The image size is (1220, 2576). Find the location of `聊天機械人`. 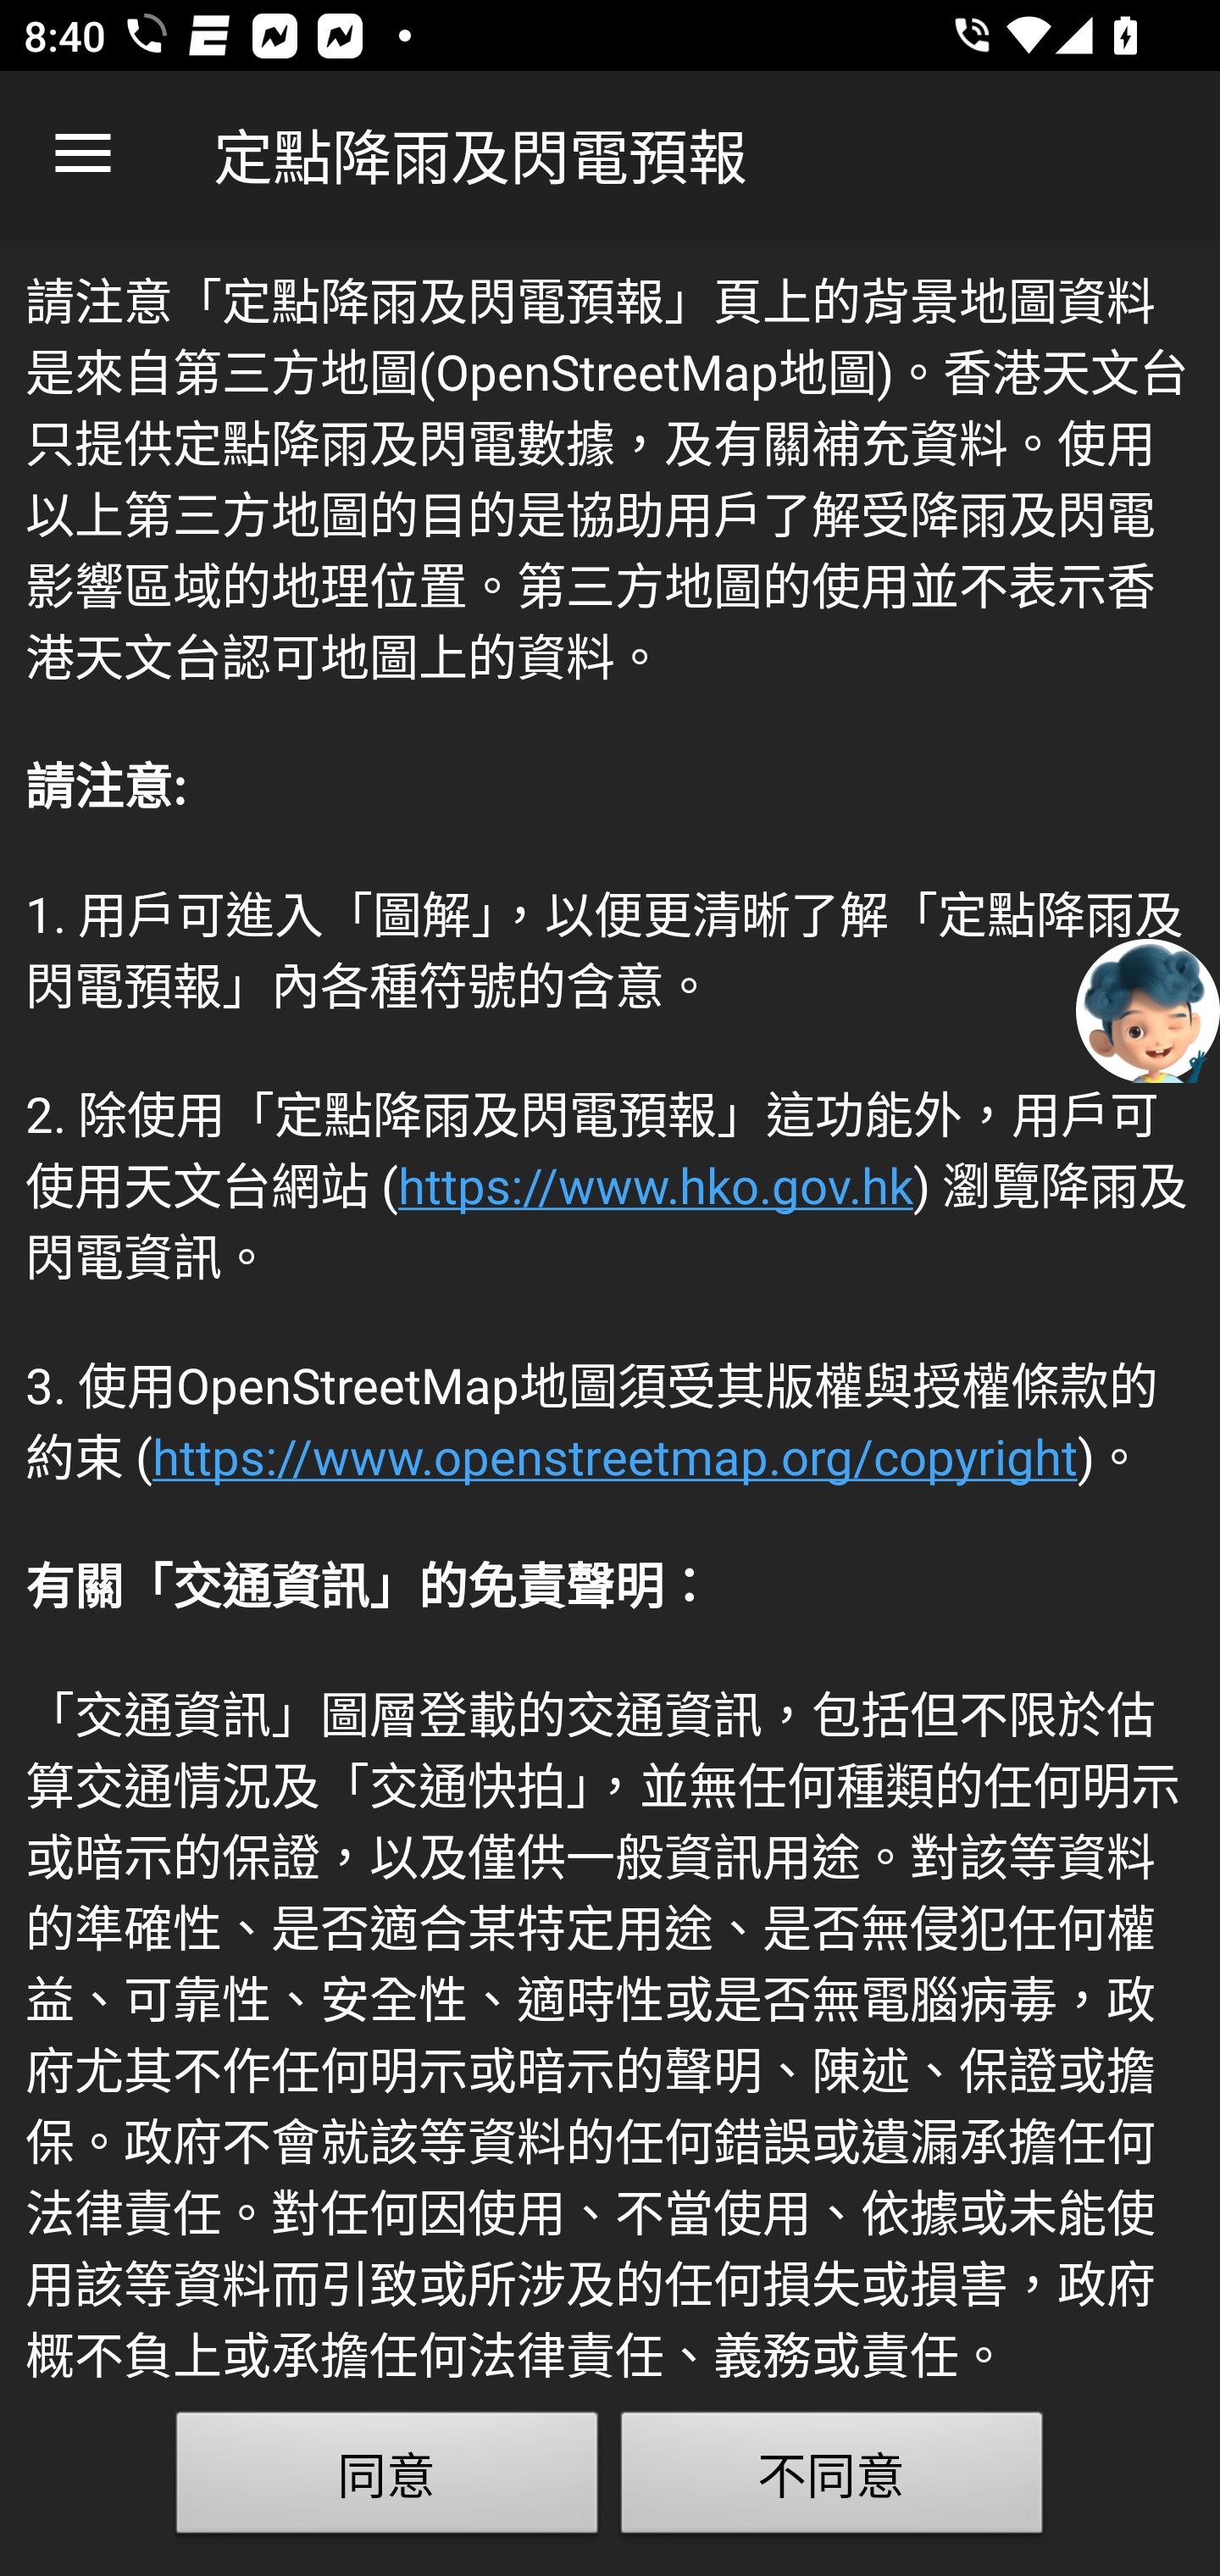

聊天機械人 is located at coordinates (1148, 1009).